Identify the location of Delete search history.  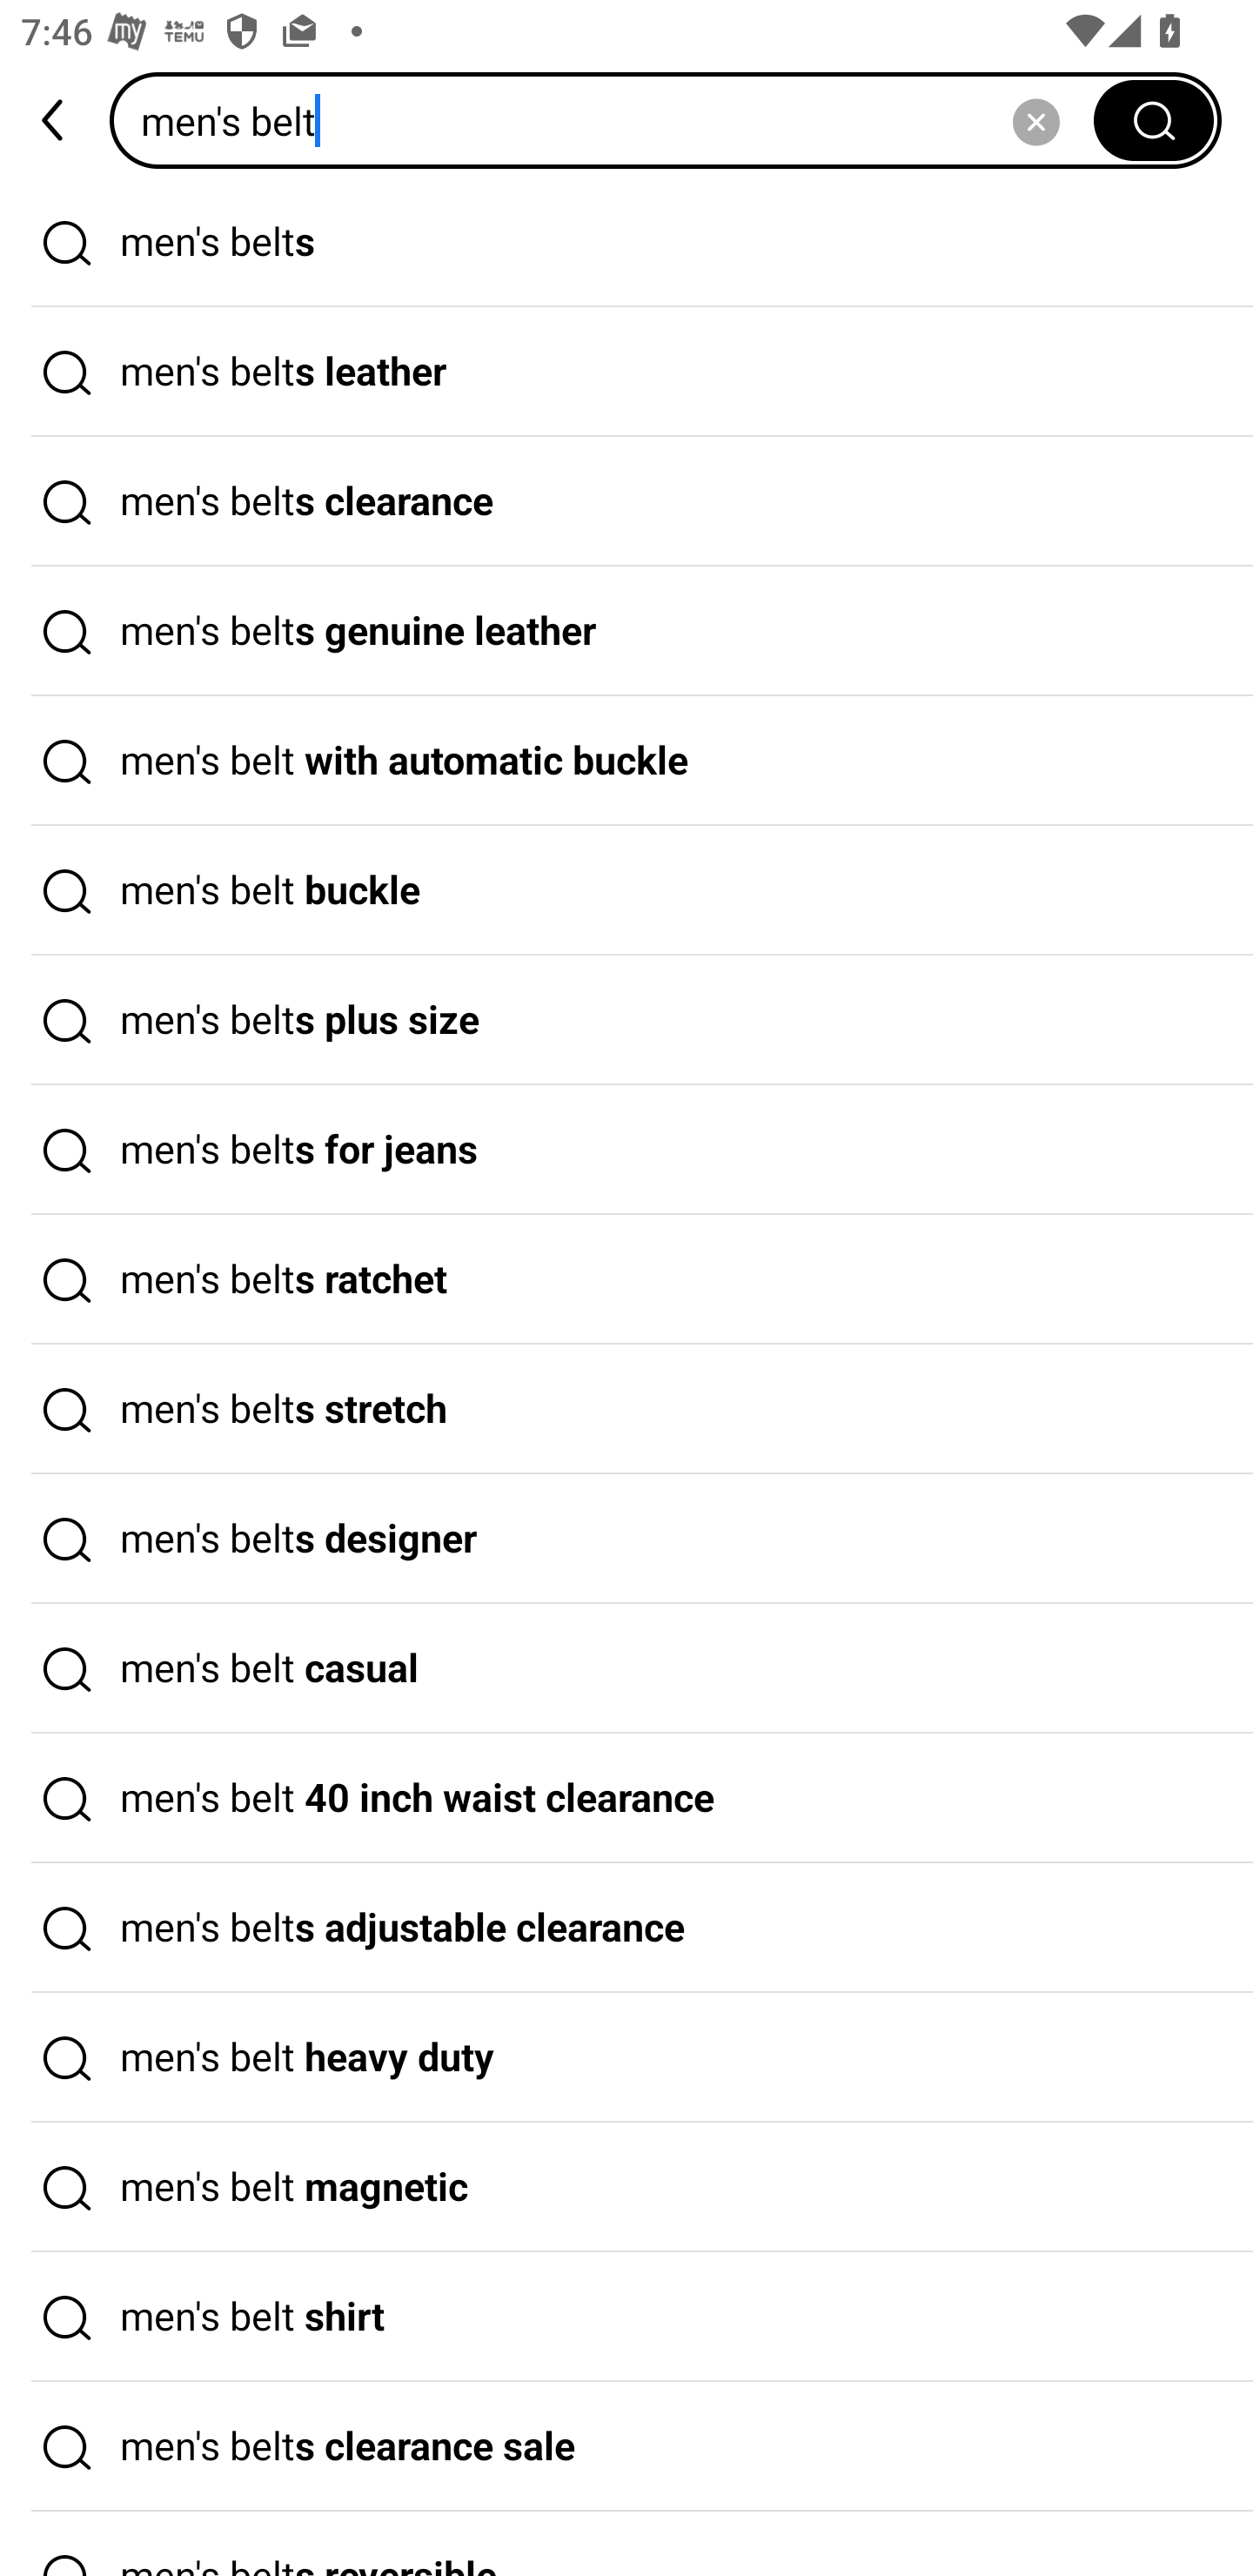
(1035, 120).